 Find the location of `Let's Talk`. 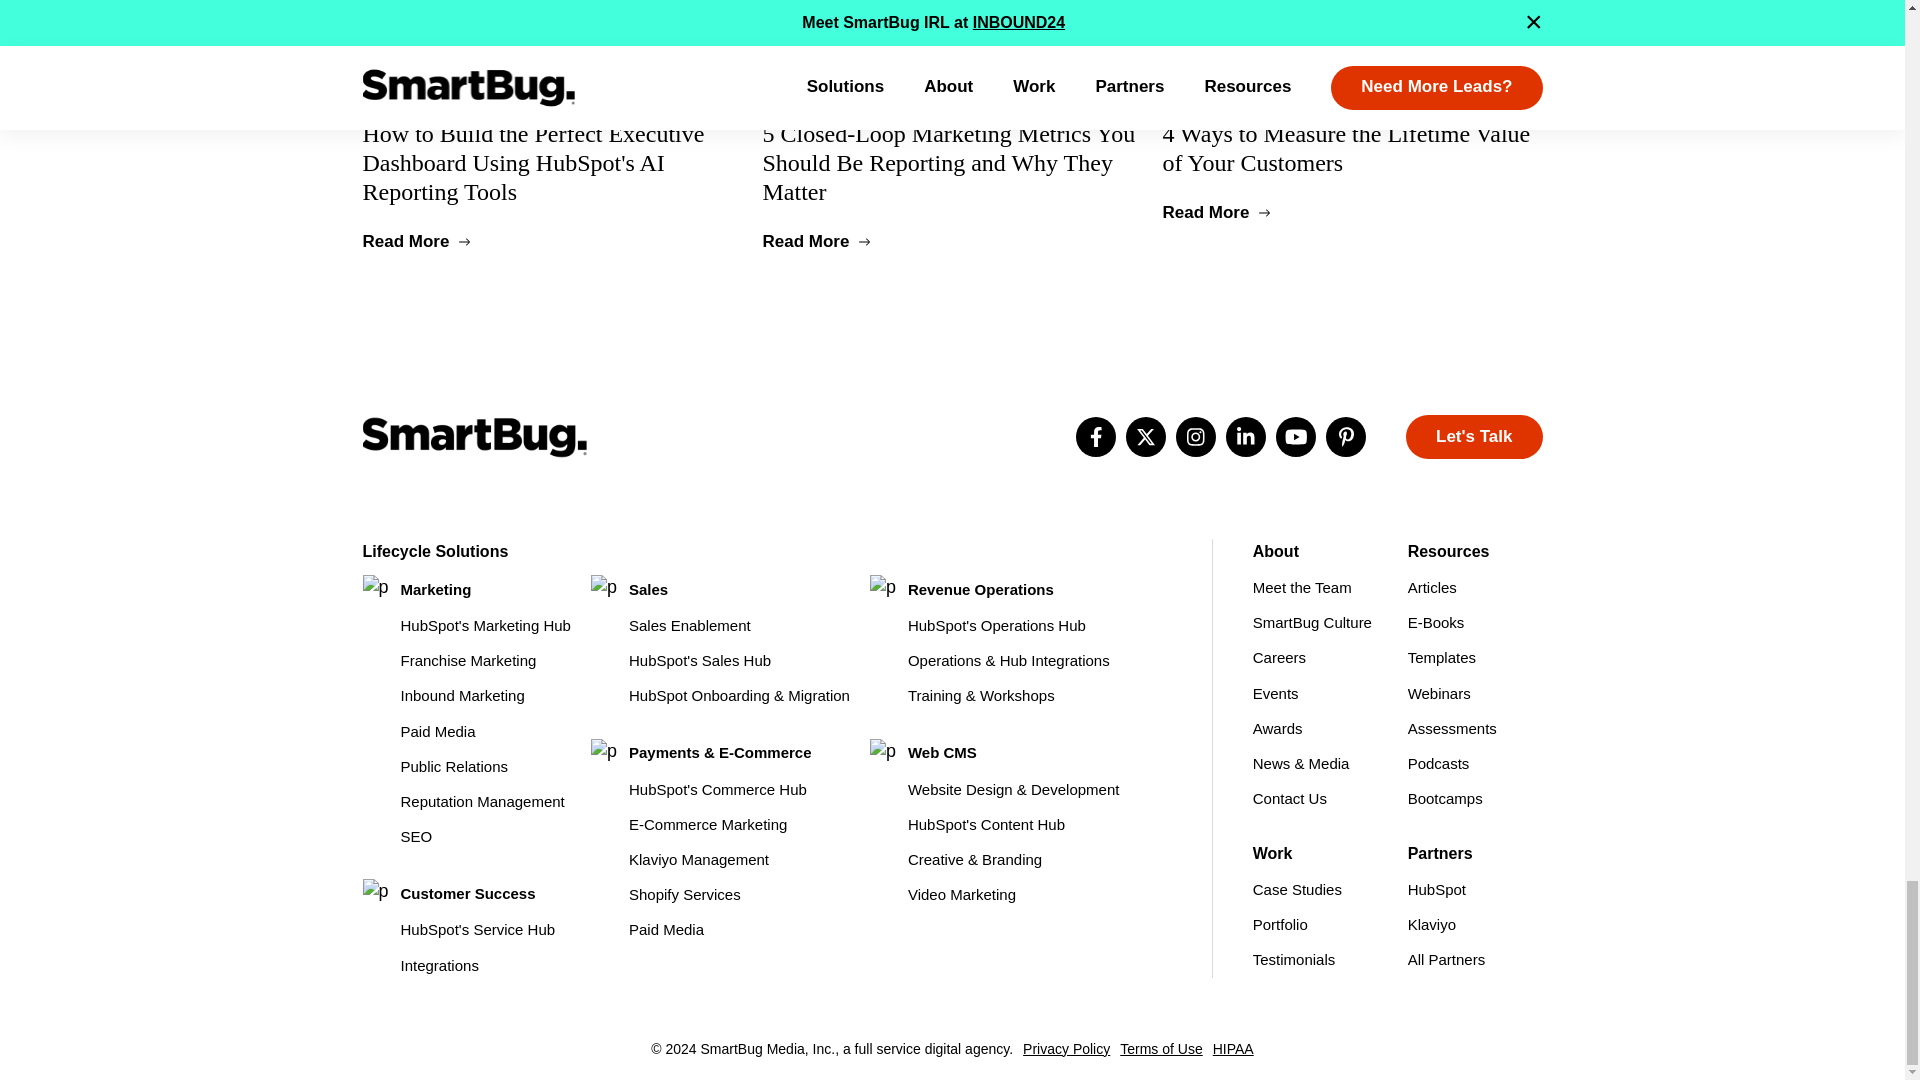

Let's Talk is located at coordinates (1473, 436).